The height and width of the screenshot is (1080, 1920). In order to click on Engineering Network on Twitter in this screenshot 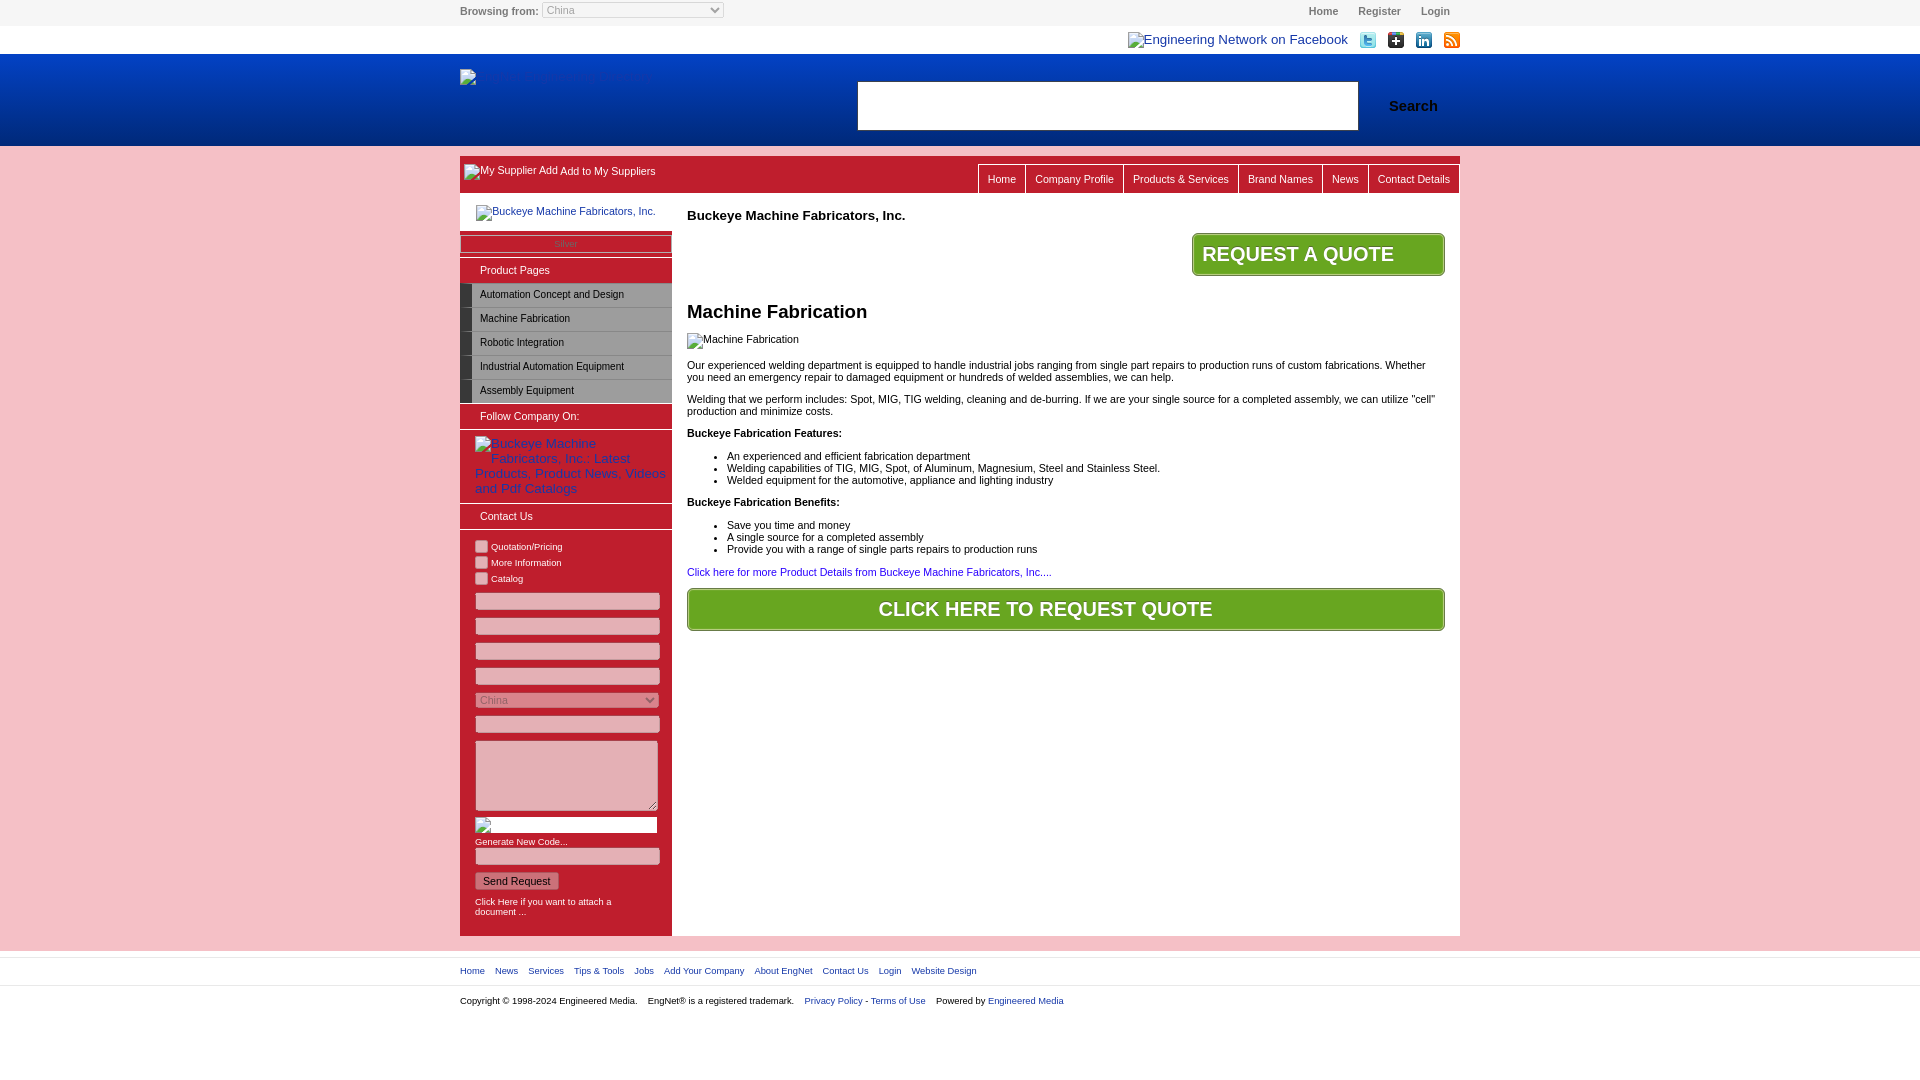, I will do `click(1362, 42)`.